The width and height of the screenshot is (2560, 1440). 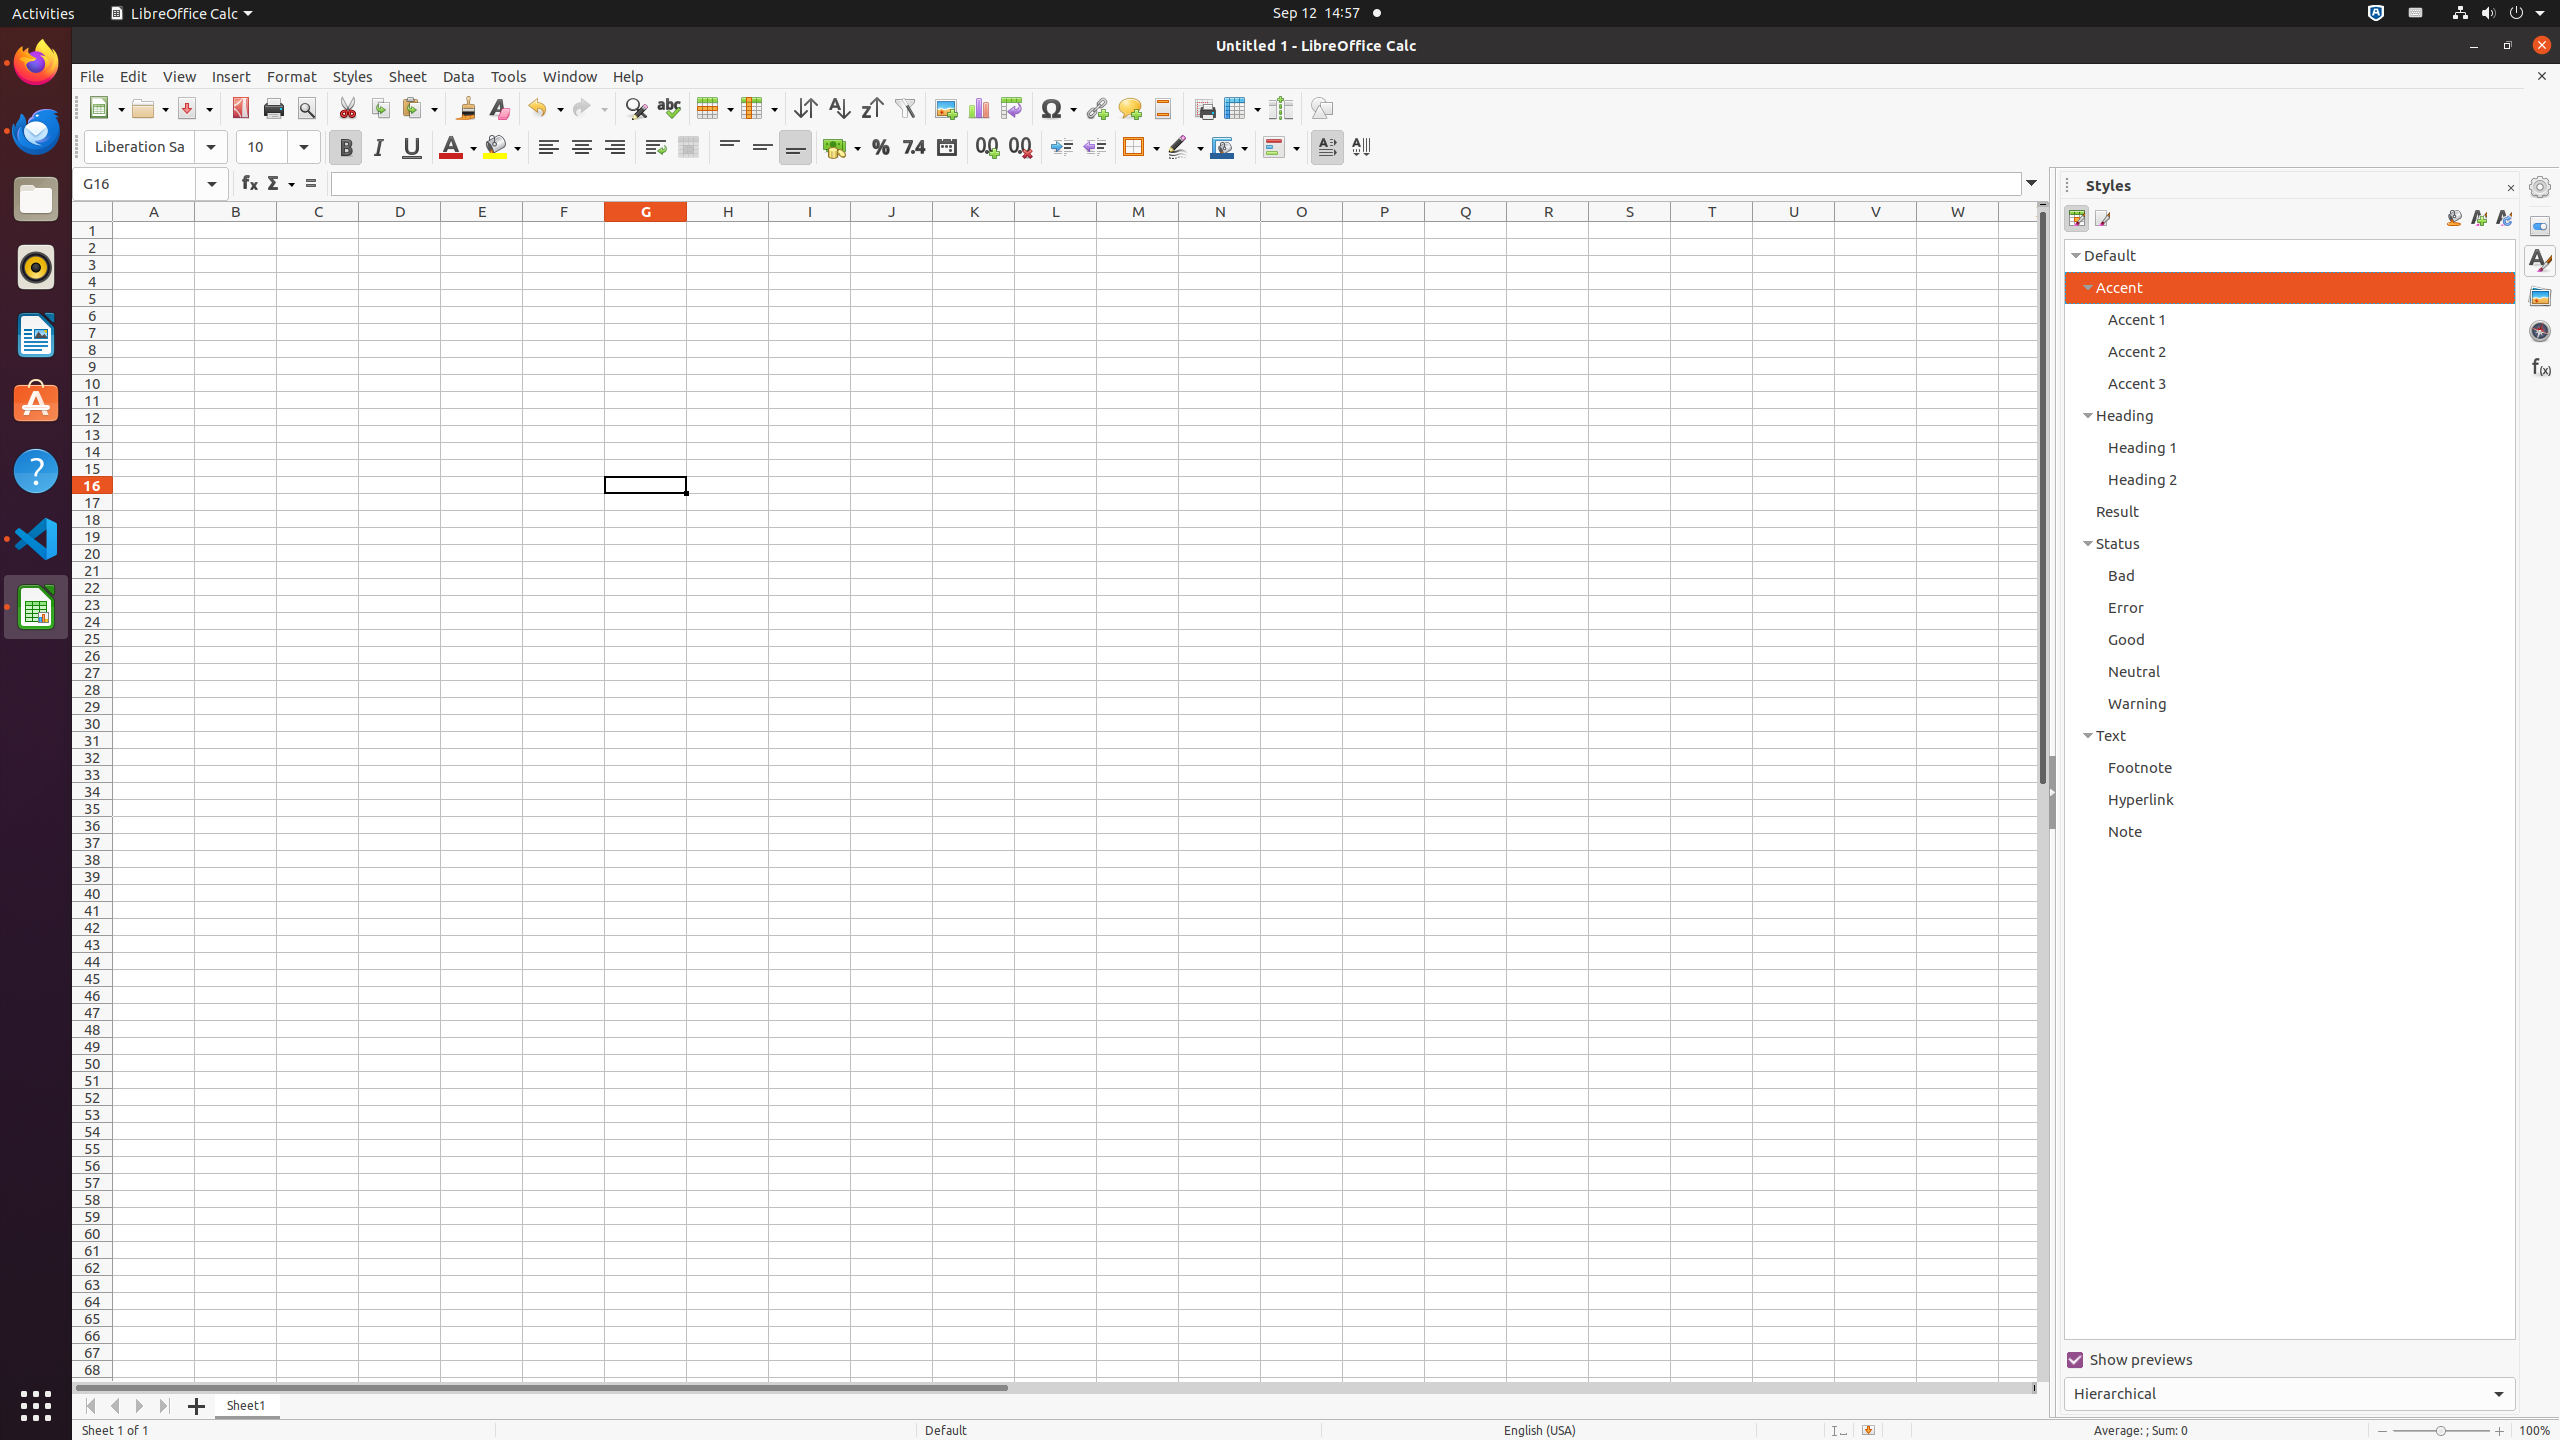 What do you see at coordinates (194, 108) in the screenshot?
I see `Save` at bounding box center [194, 108].